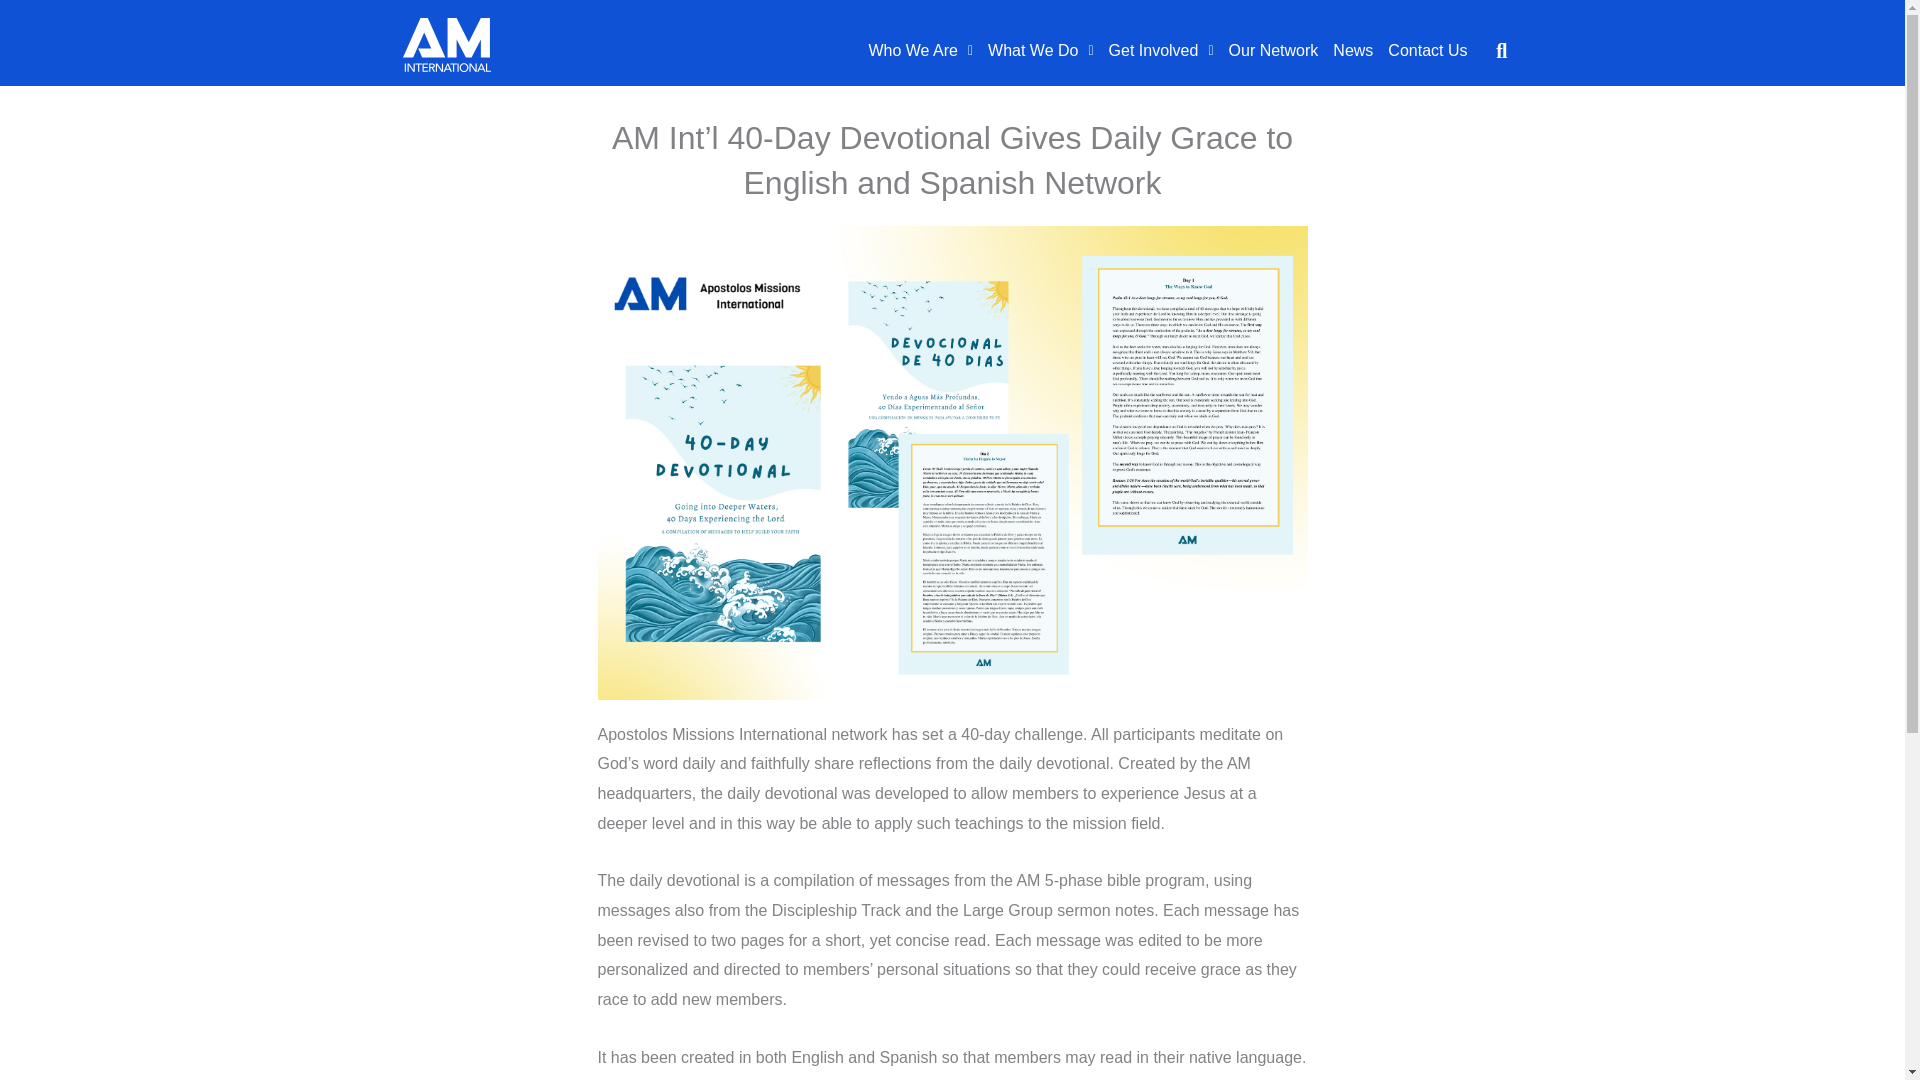 The height and width of the screenshot is (1080, 1920). I want to click on Who We Are, so click(920, 51).